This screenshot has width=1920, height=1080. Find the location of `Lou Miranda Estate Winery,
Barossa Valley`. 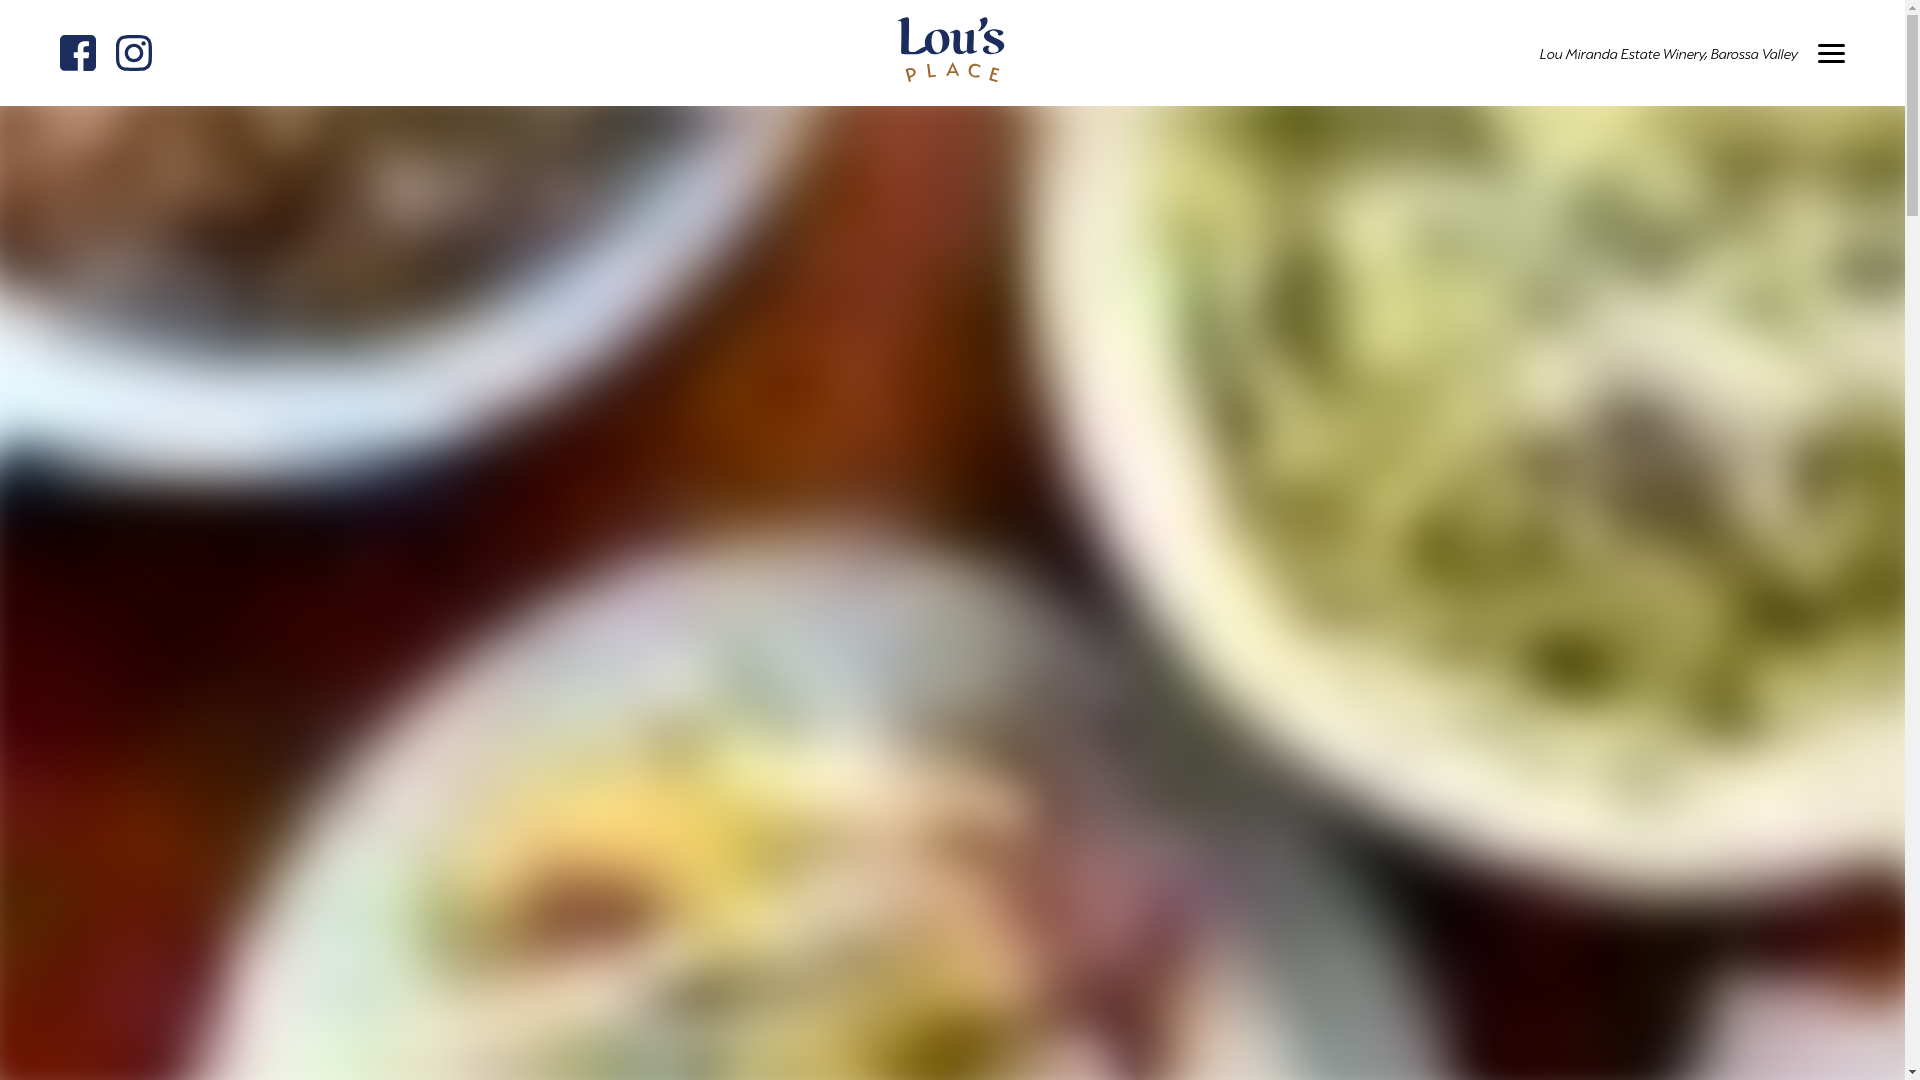

Lou Miranda Estate Winery,
Barossa Valley is located at coordinates (1669, 54).